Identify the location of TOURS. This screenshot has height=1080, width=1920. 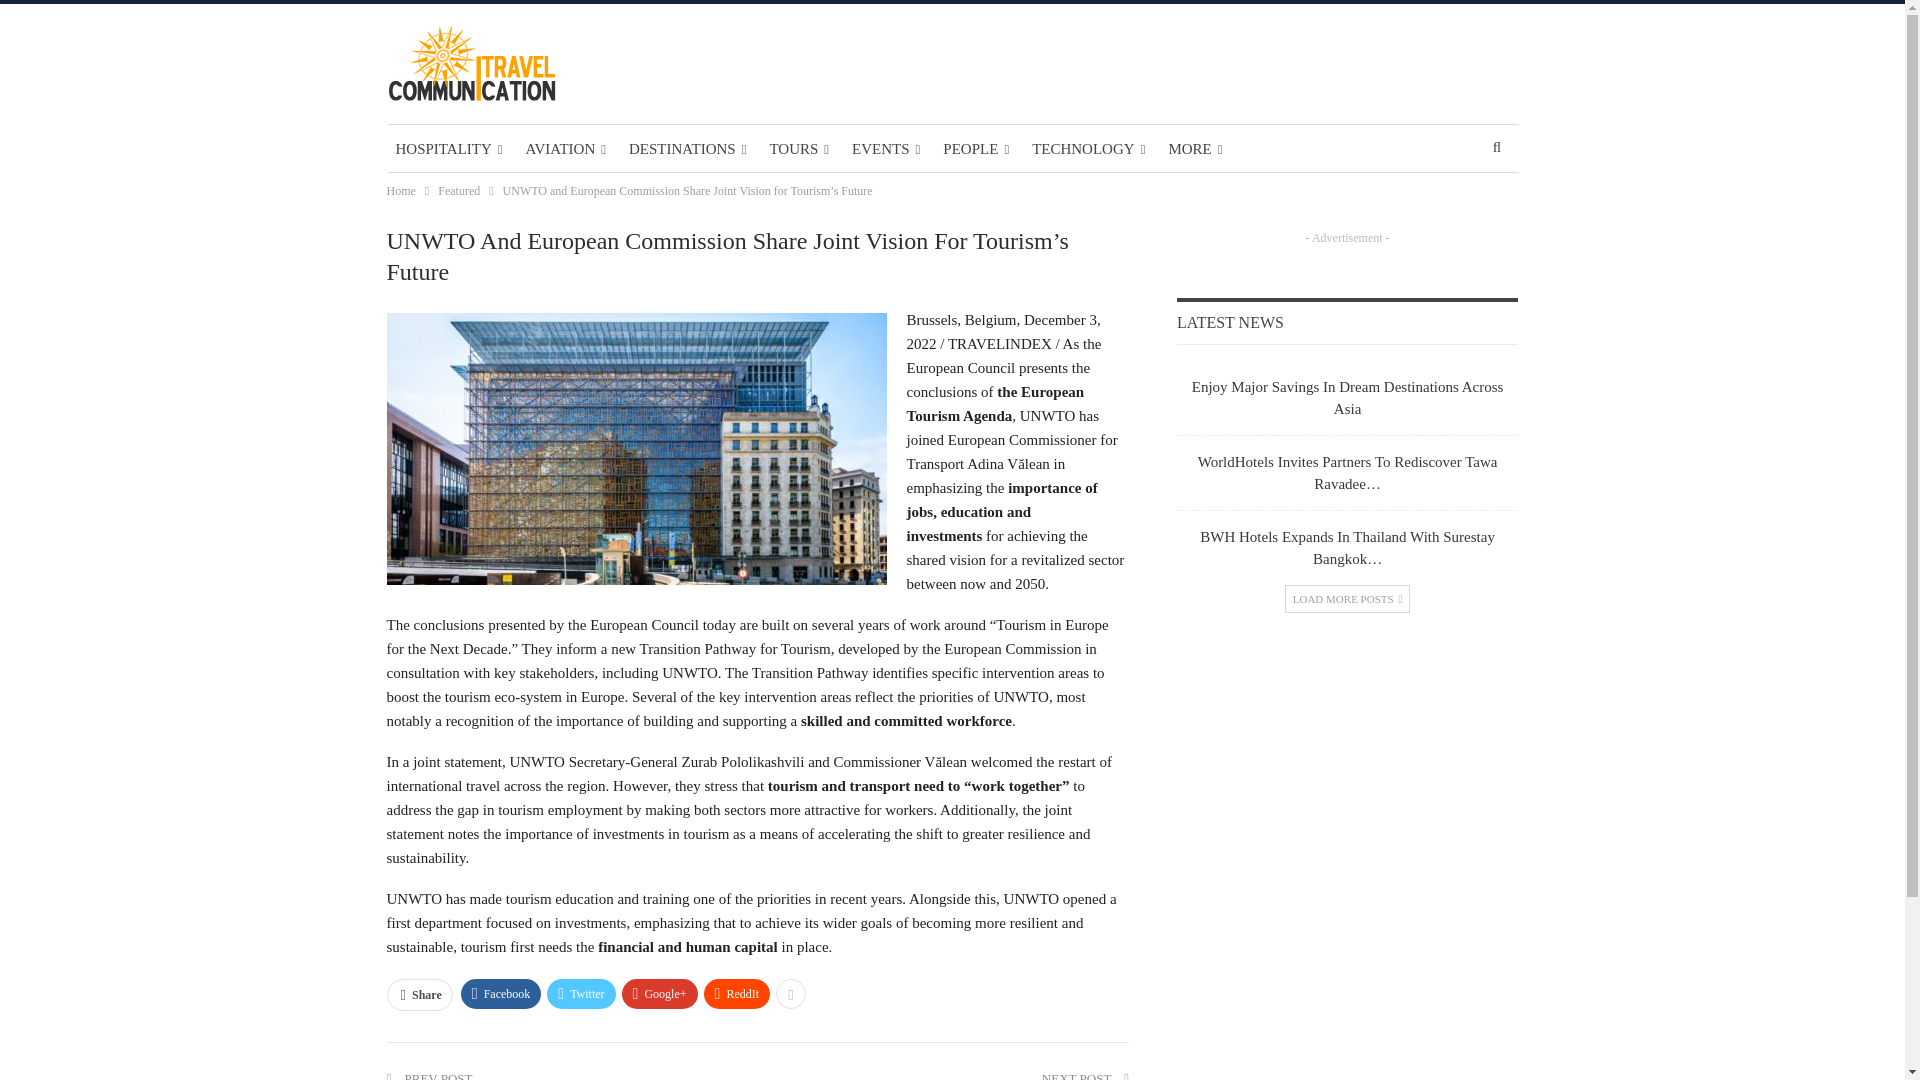
(798, 148).